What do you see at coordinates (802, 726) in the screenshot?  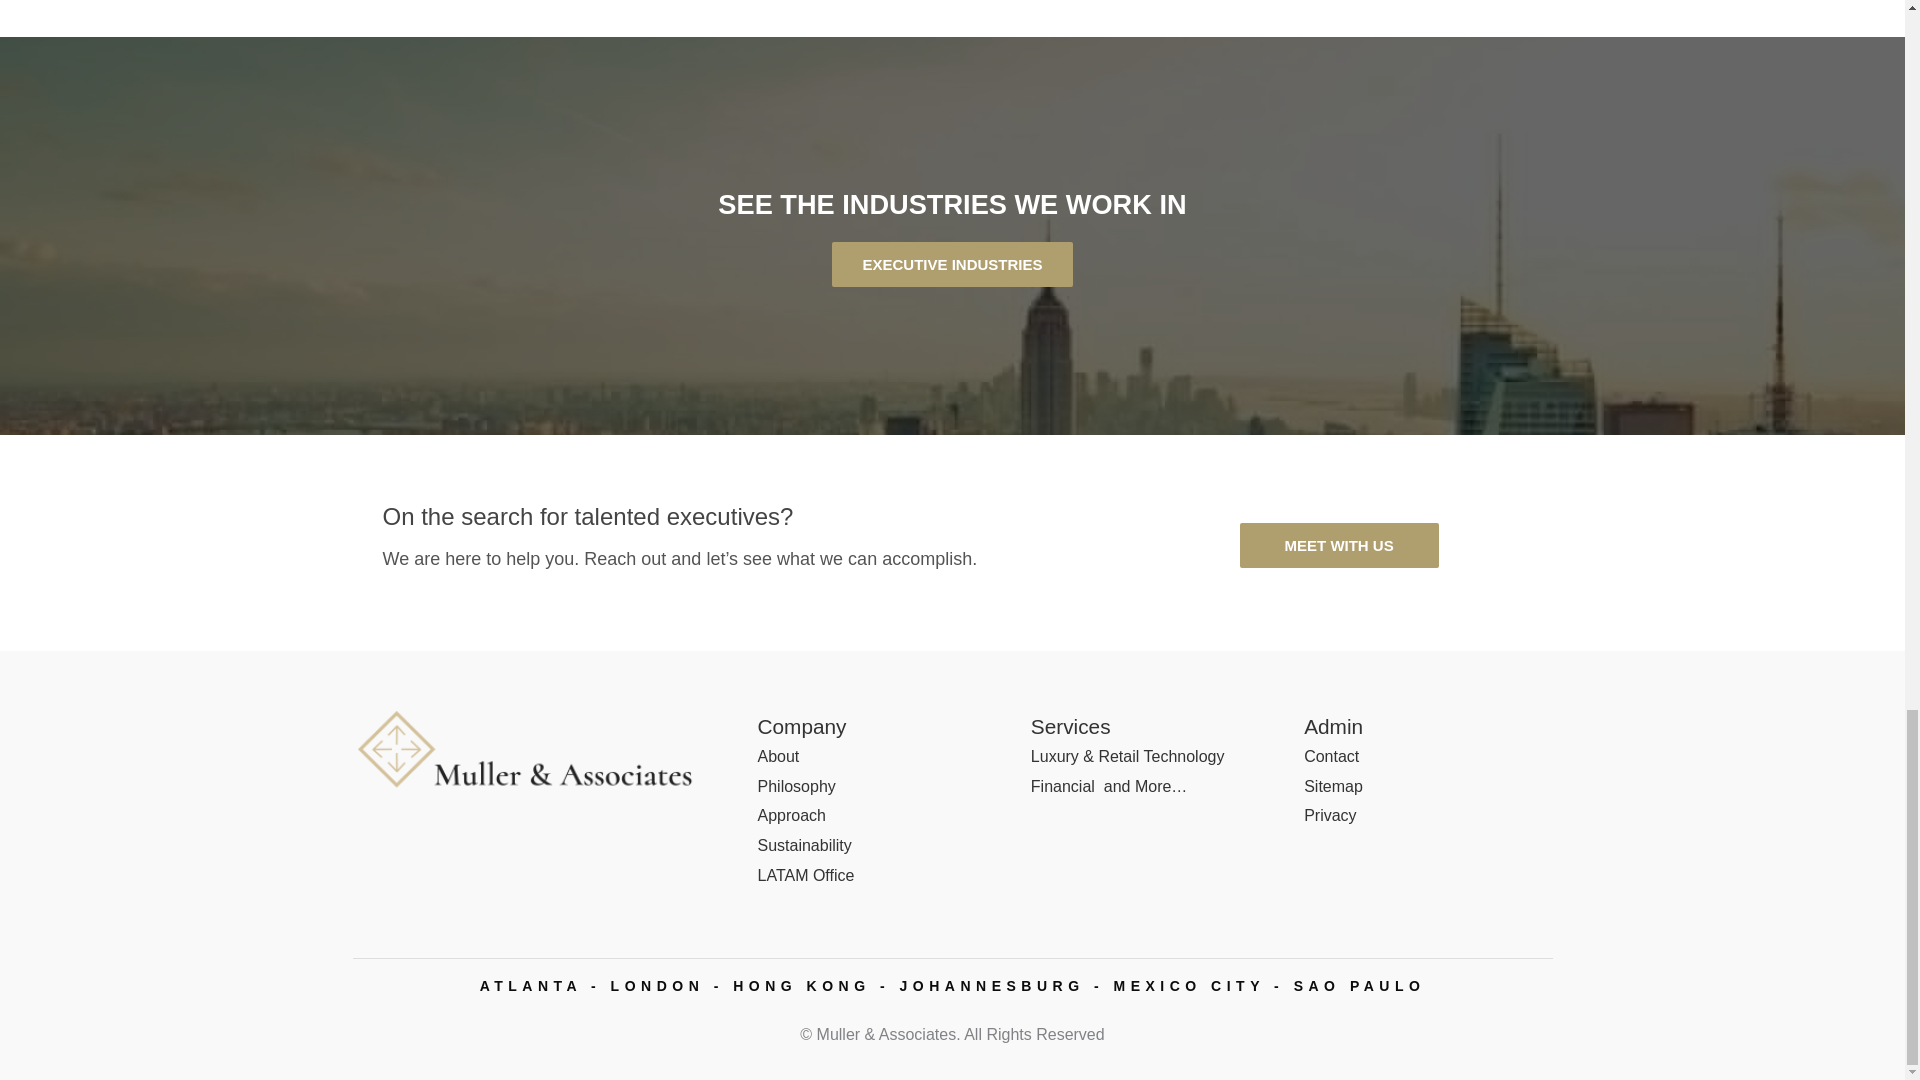 I see `Company` at bounding box center [802, 726].